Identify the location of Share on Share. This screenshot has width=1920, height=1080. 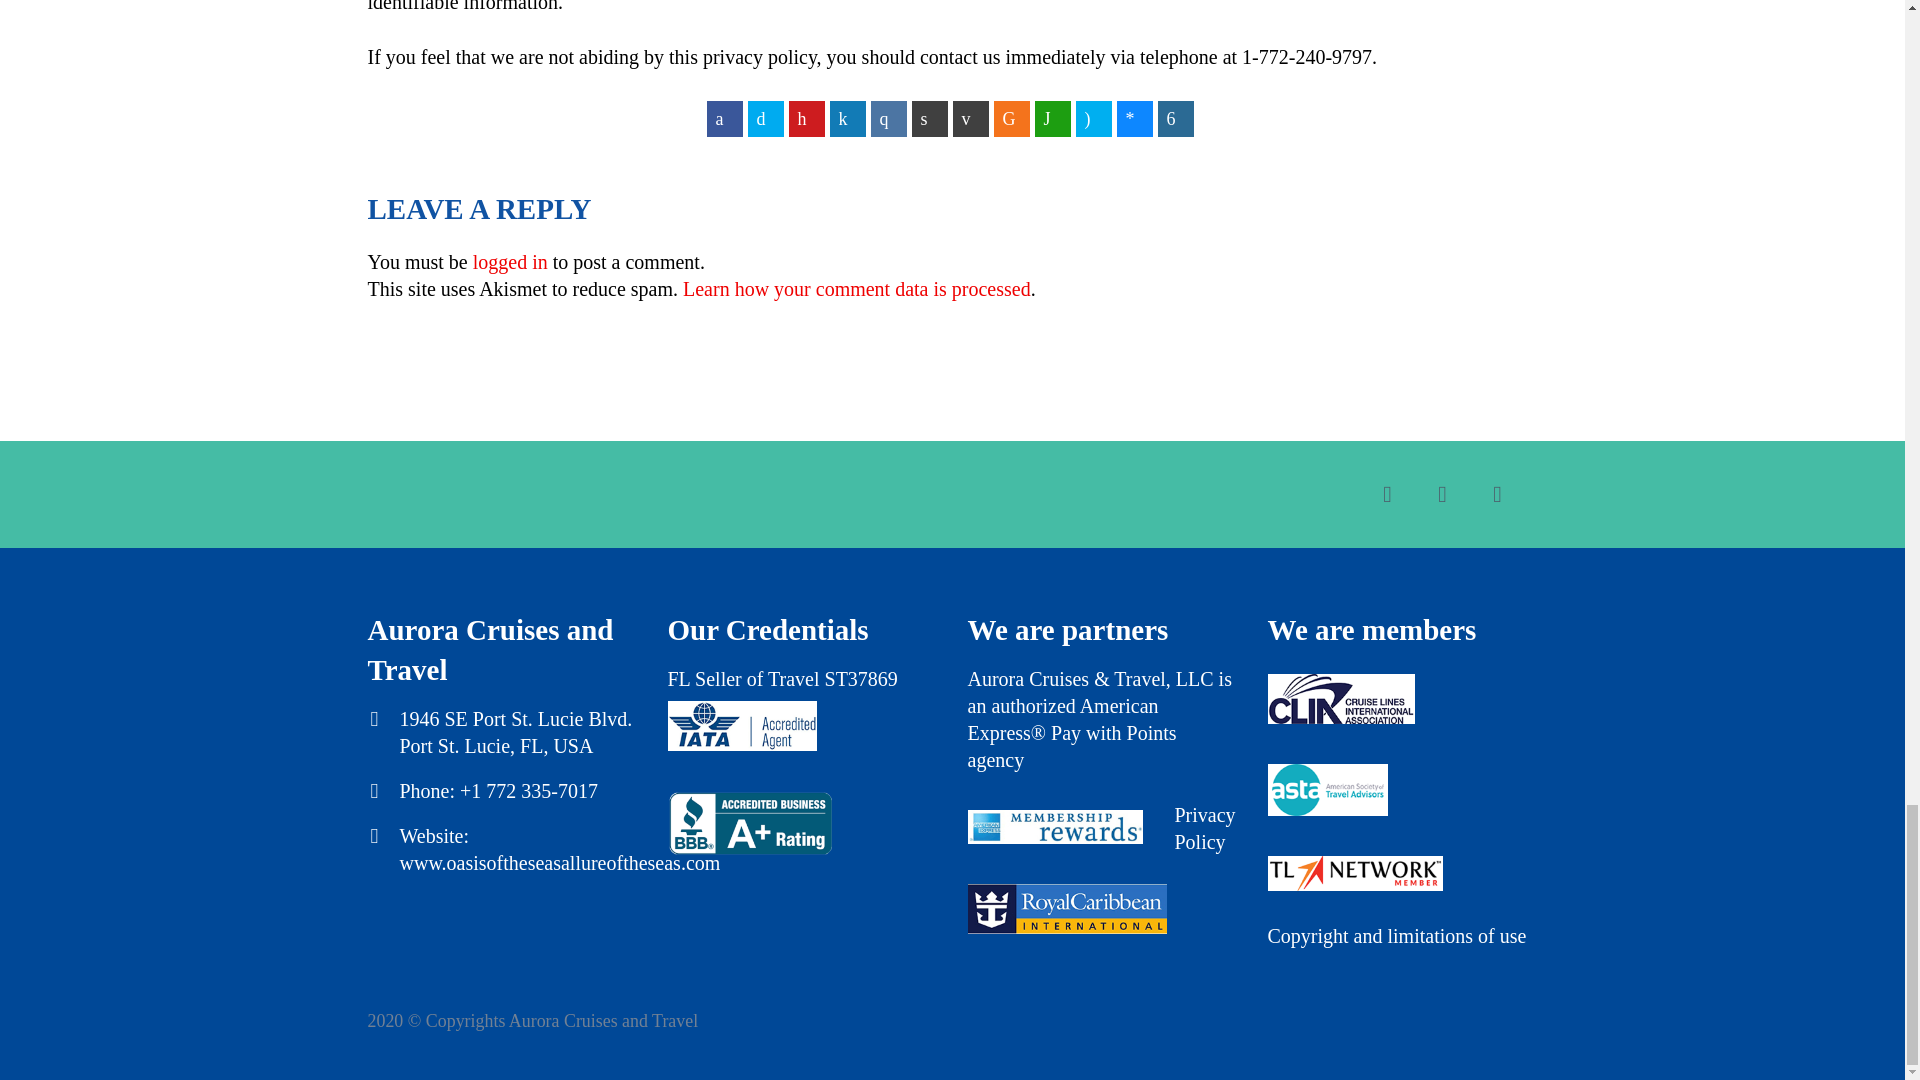
(1176, 119).